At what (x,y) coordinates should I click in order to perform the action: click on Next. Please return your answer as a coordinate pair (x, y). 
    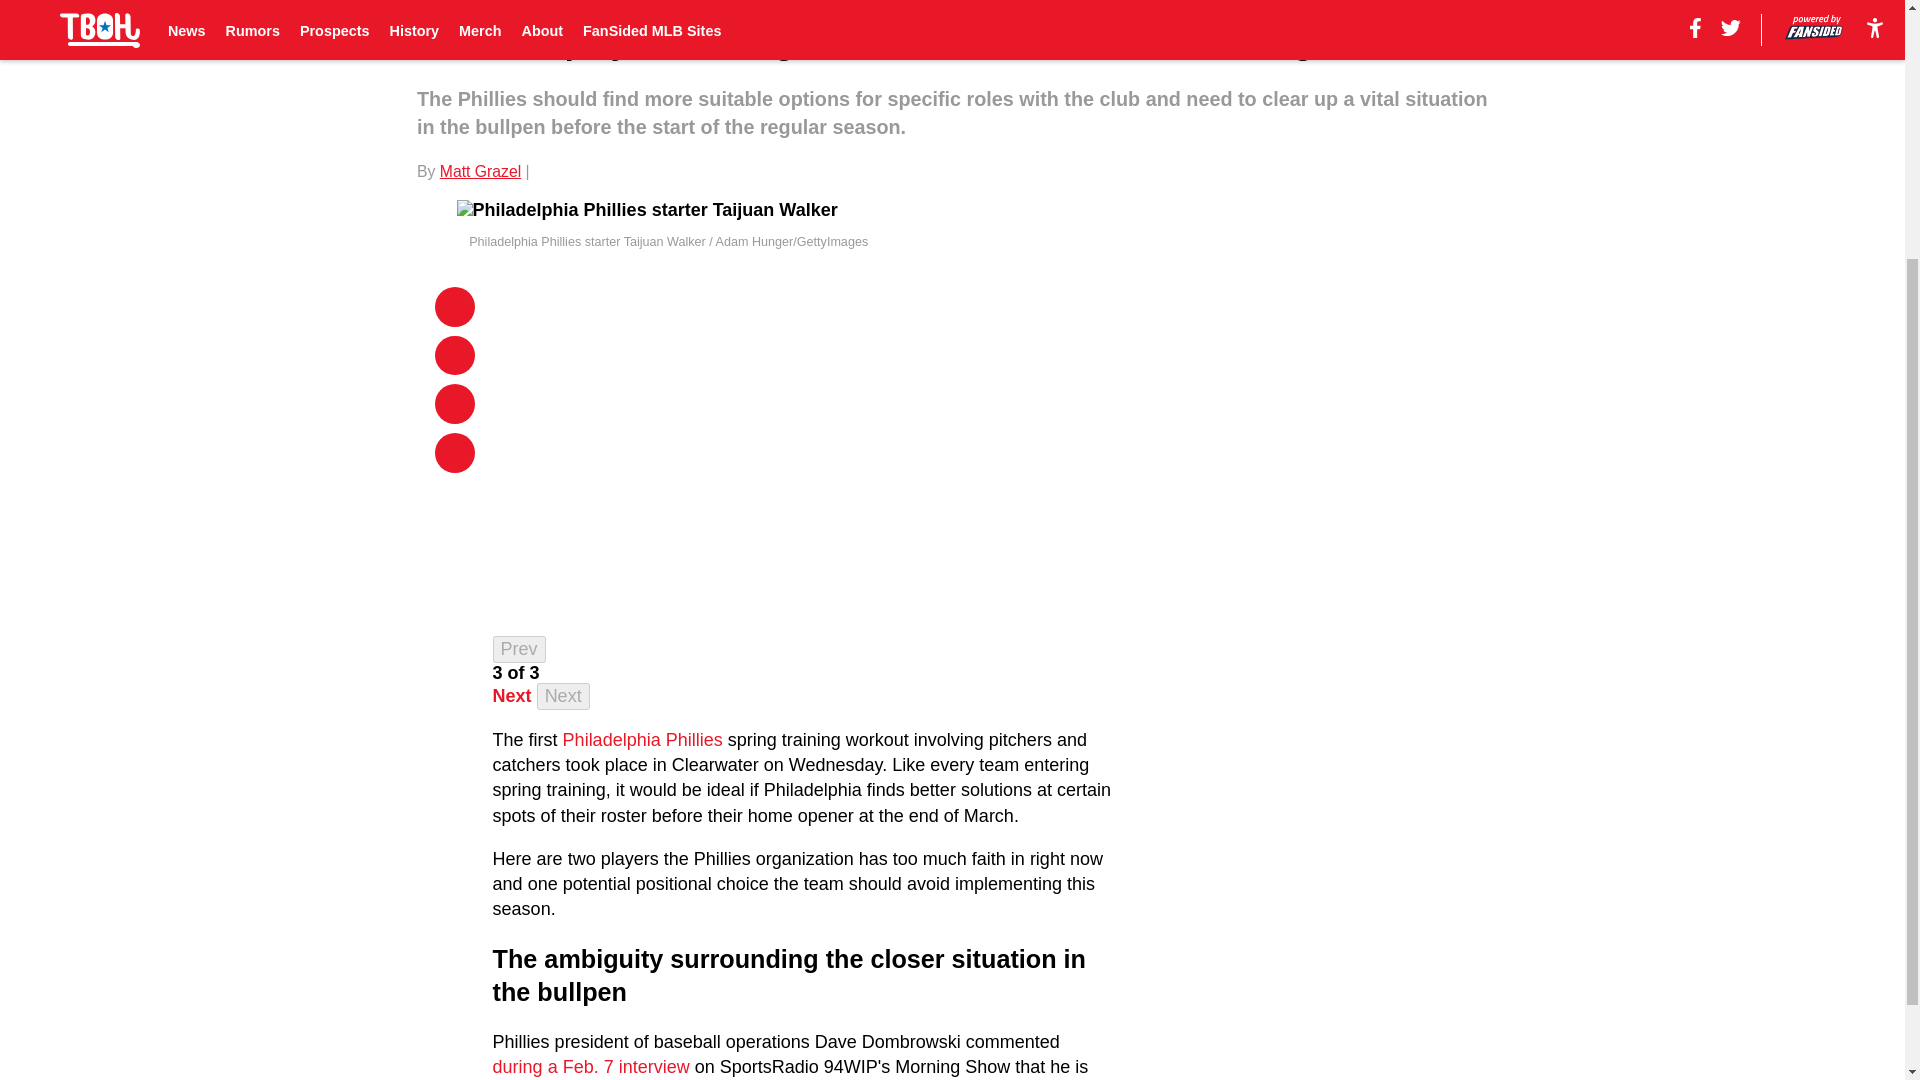
    Looking at the image, I should click on (563, 696).